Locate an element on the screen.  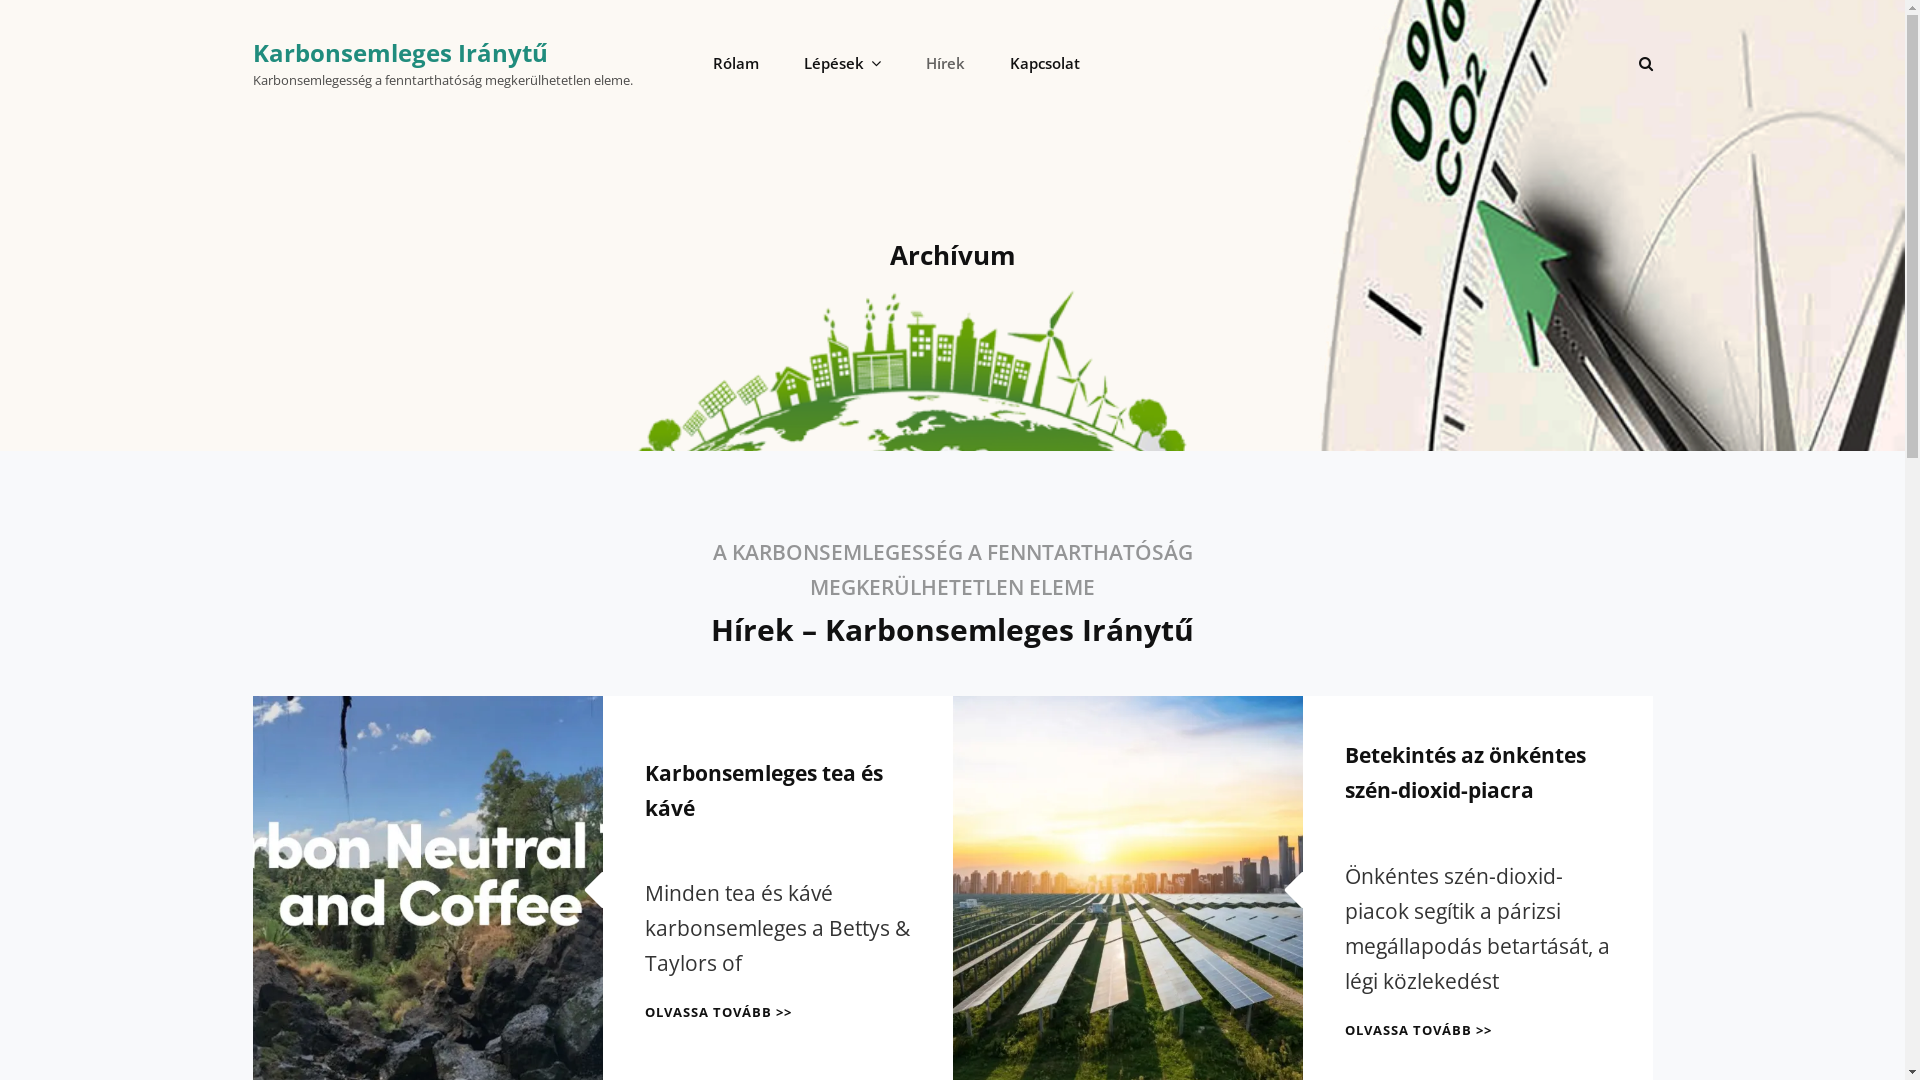
Kapcsolat is located at coordinates (1045, 64).